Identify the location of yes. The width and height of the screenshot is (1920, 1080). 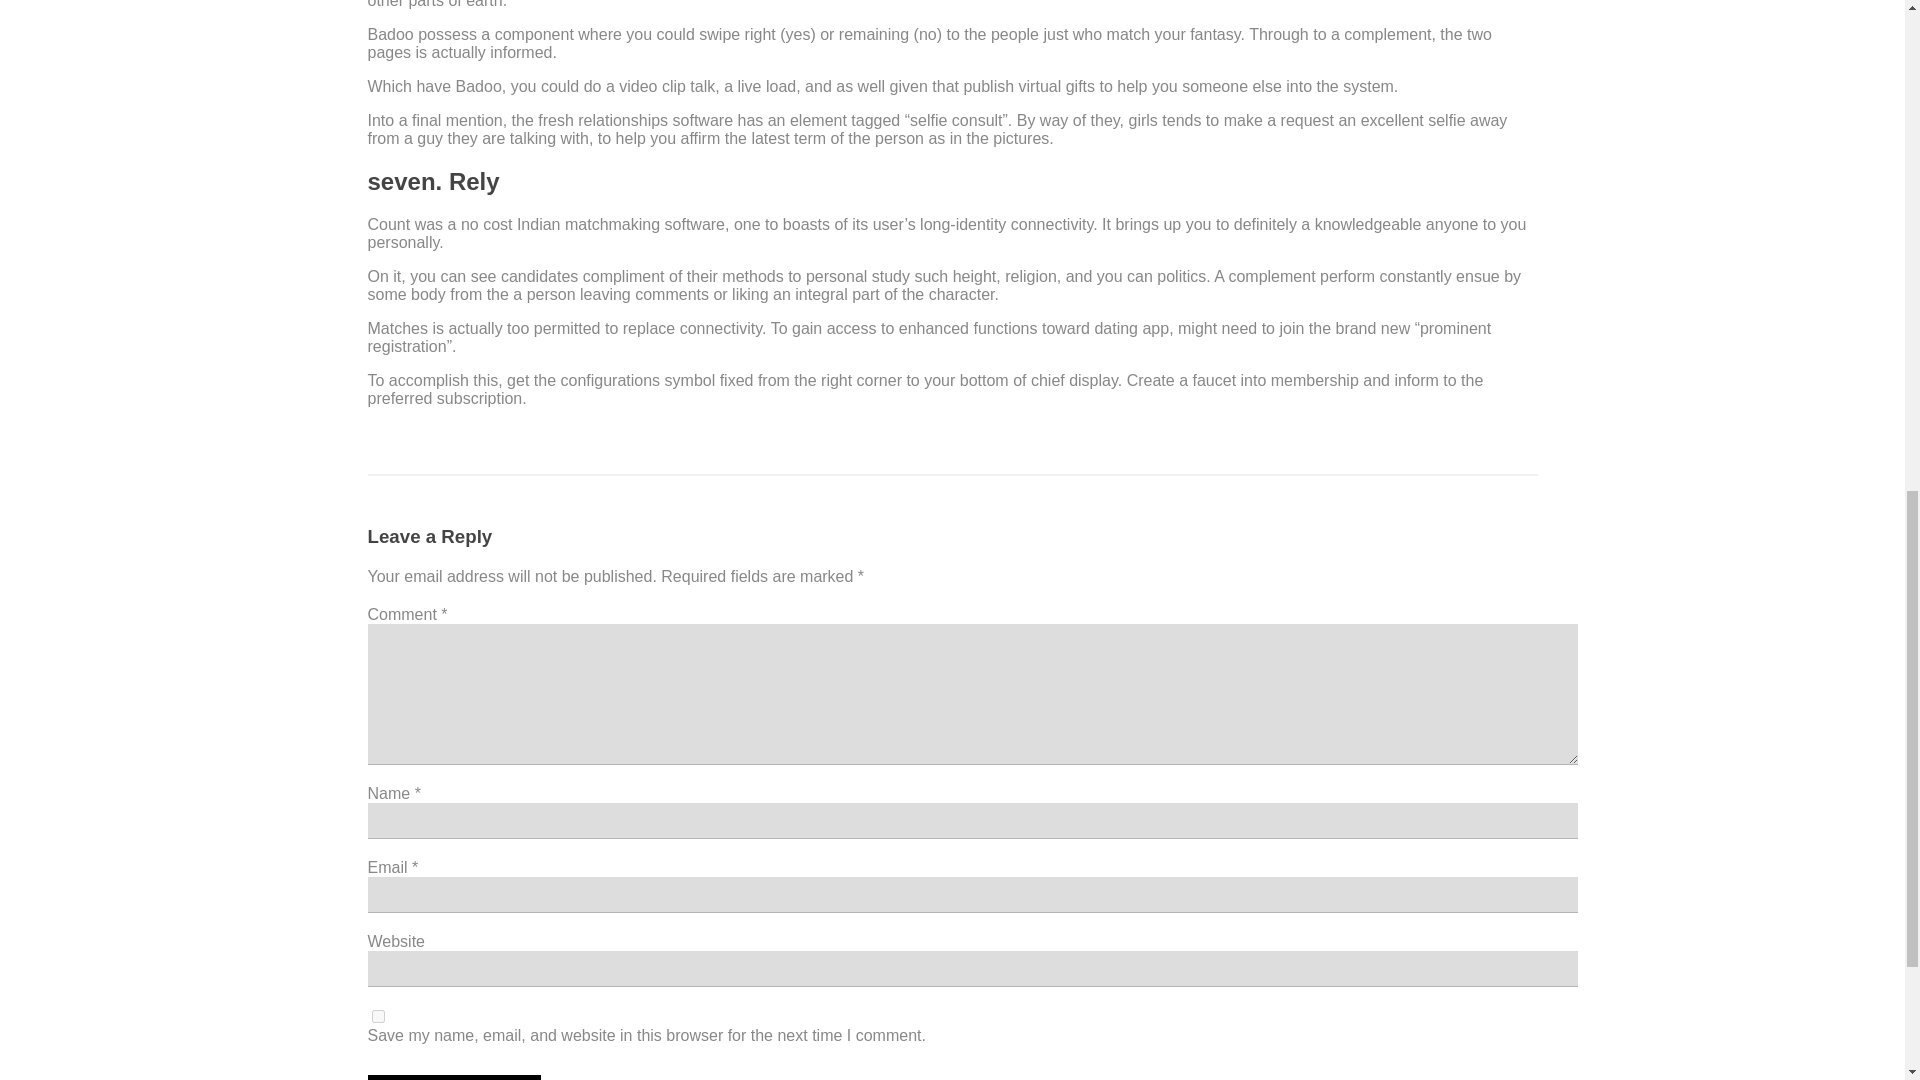
(378, 1016).